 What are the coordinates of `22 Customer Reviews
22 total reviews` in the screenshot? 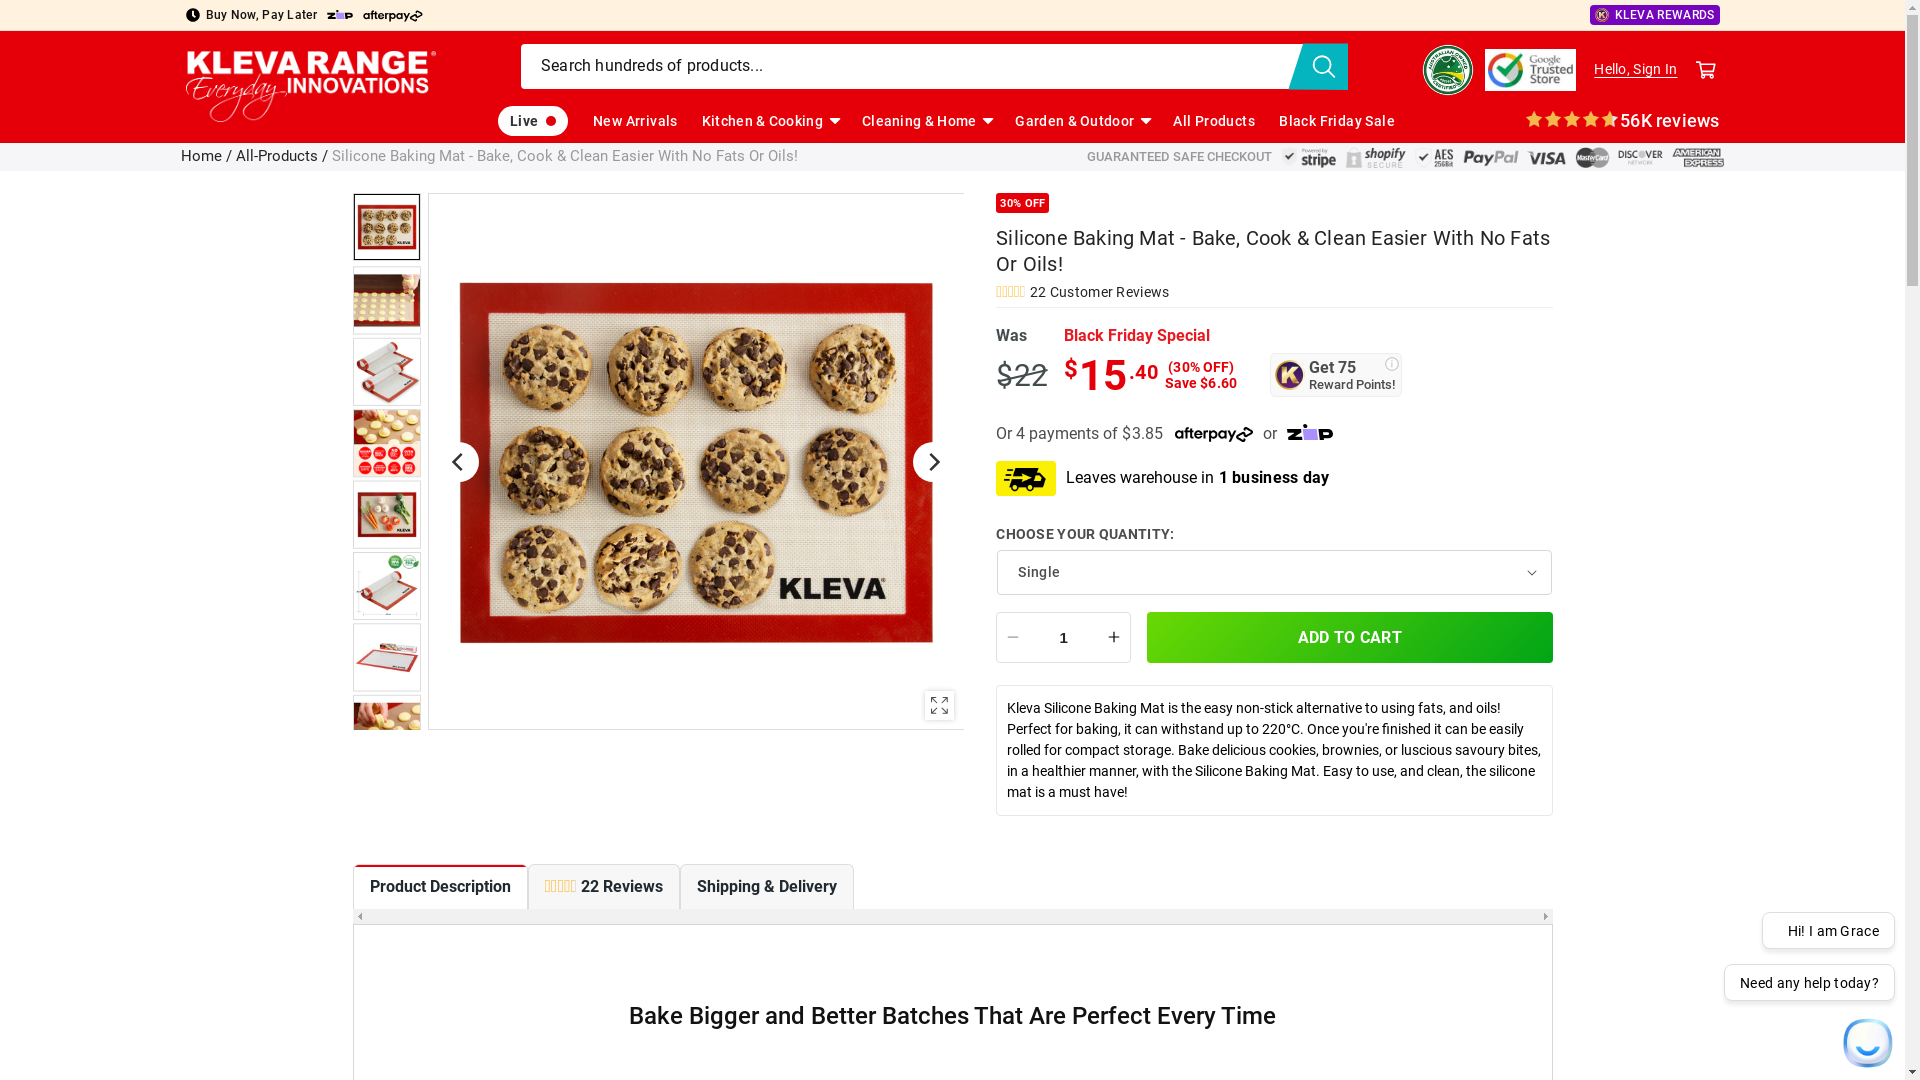 It's located at (1274, 292).